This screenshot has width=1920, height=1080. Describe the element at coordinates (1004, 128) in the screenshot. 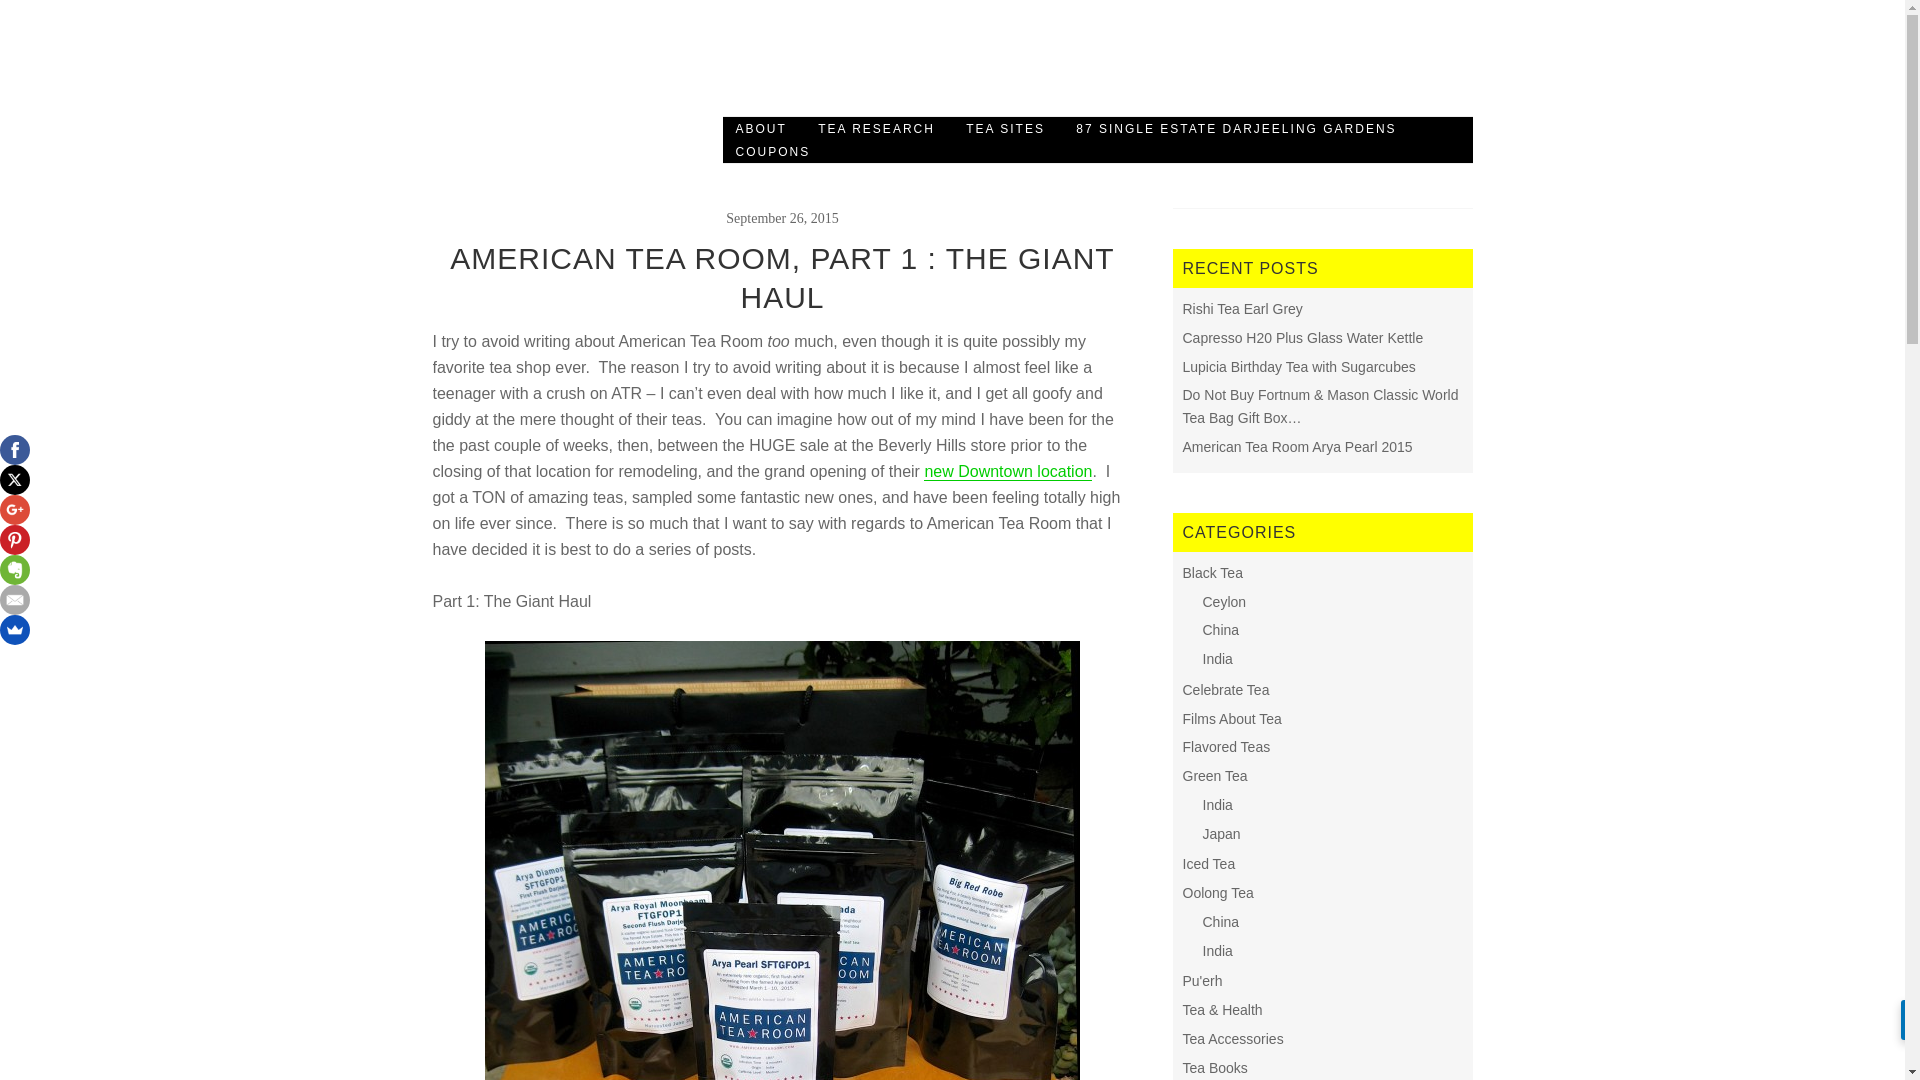

I see `TEA SITES` at that location.